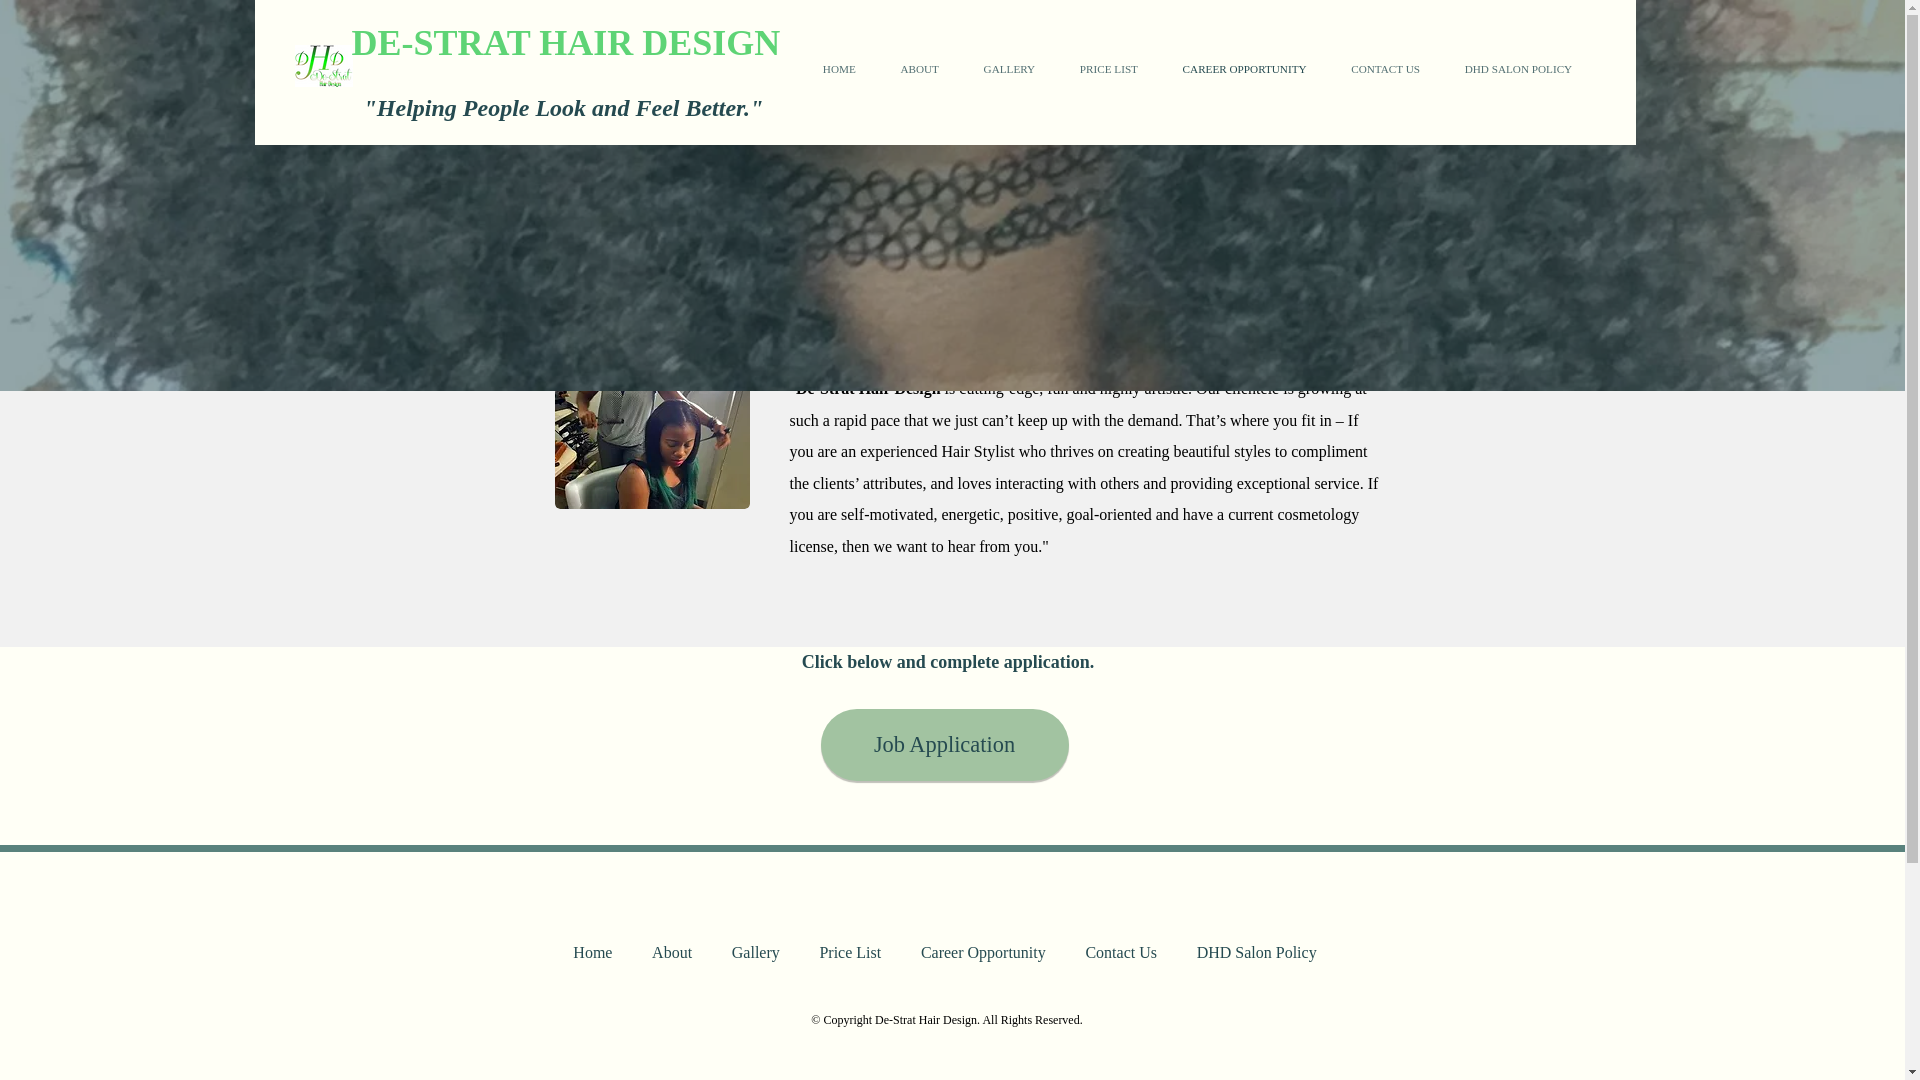  What do you see at coordinates (756, 953) in the screenshot?
I see `Gallery` at bounding box center [756, 953].